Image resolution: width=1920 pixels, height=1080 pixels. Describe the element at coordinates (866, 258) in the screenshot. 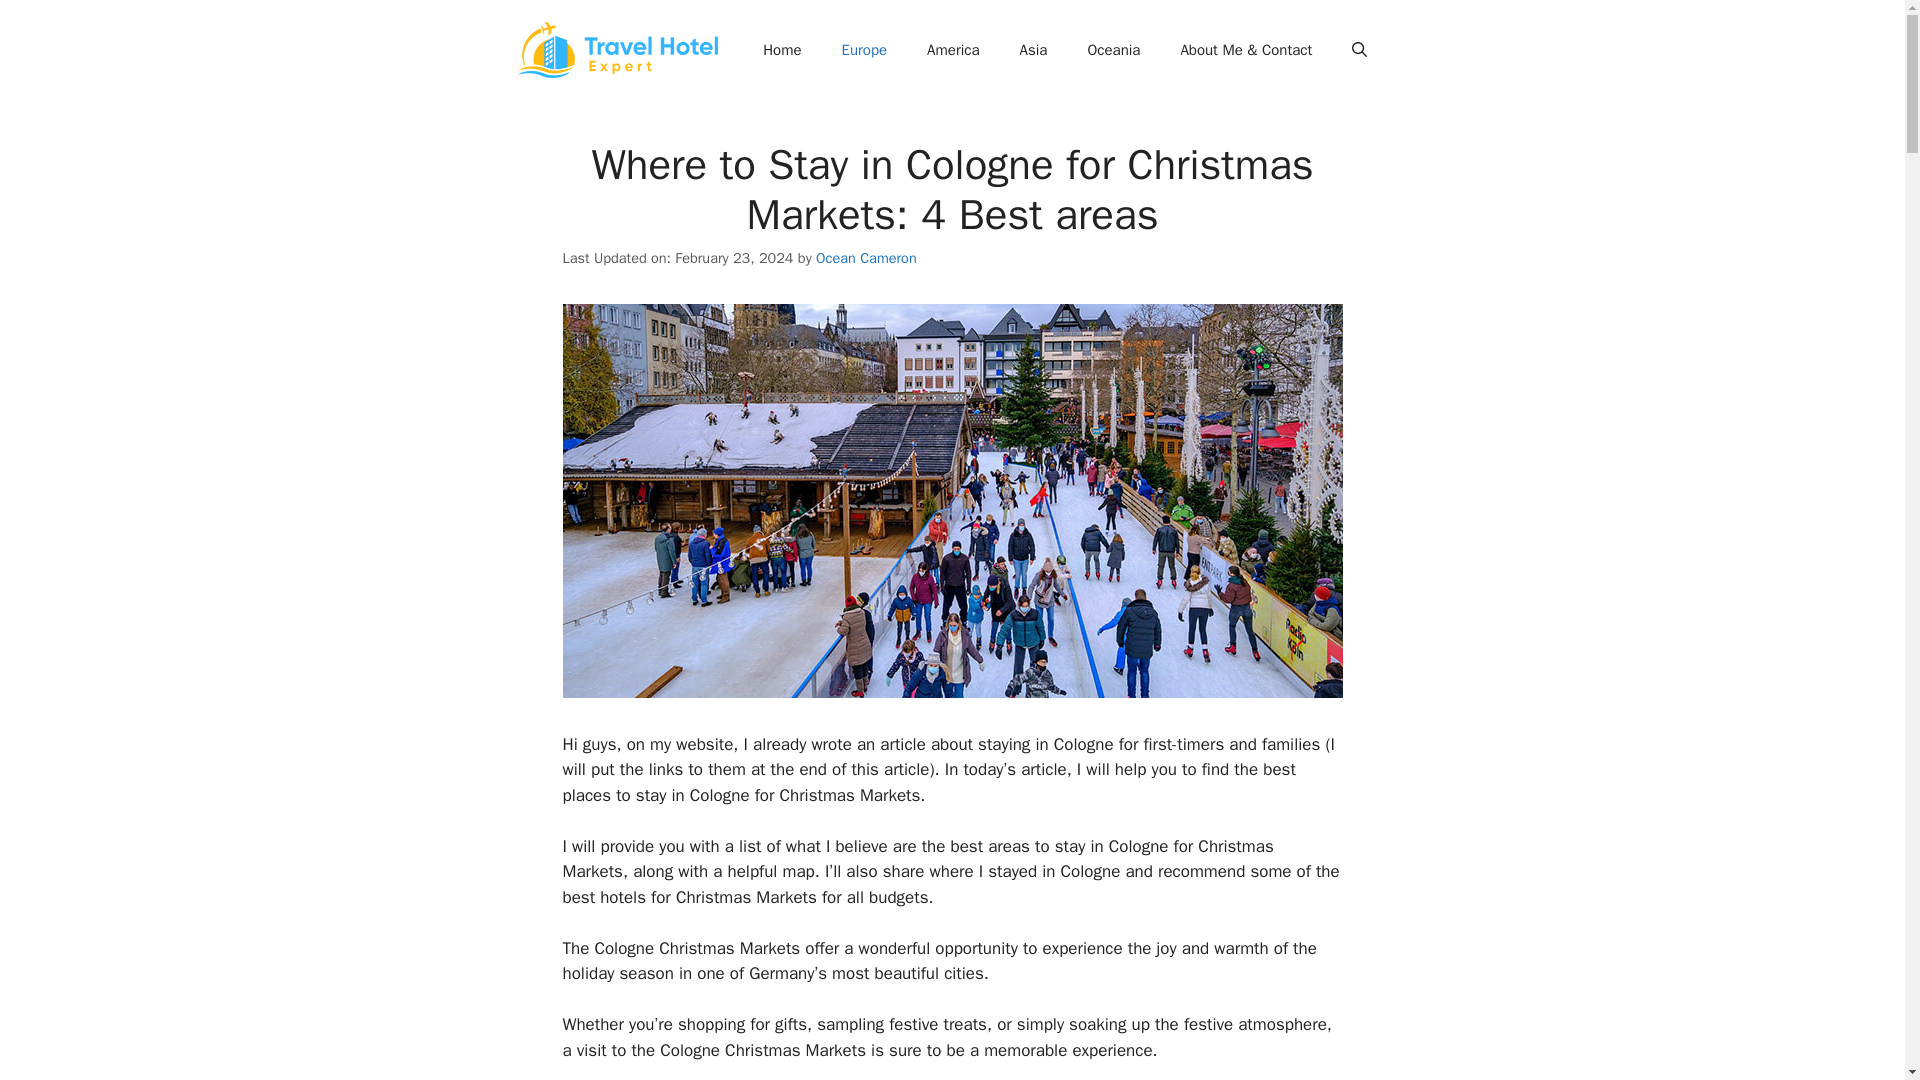

I see `Ocean Cameron` at that location.